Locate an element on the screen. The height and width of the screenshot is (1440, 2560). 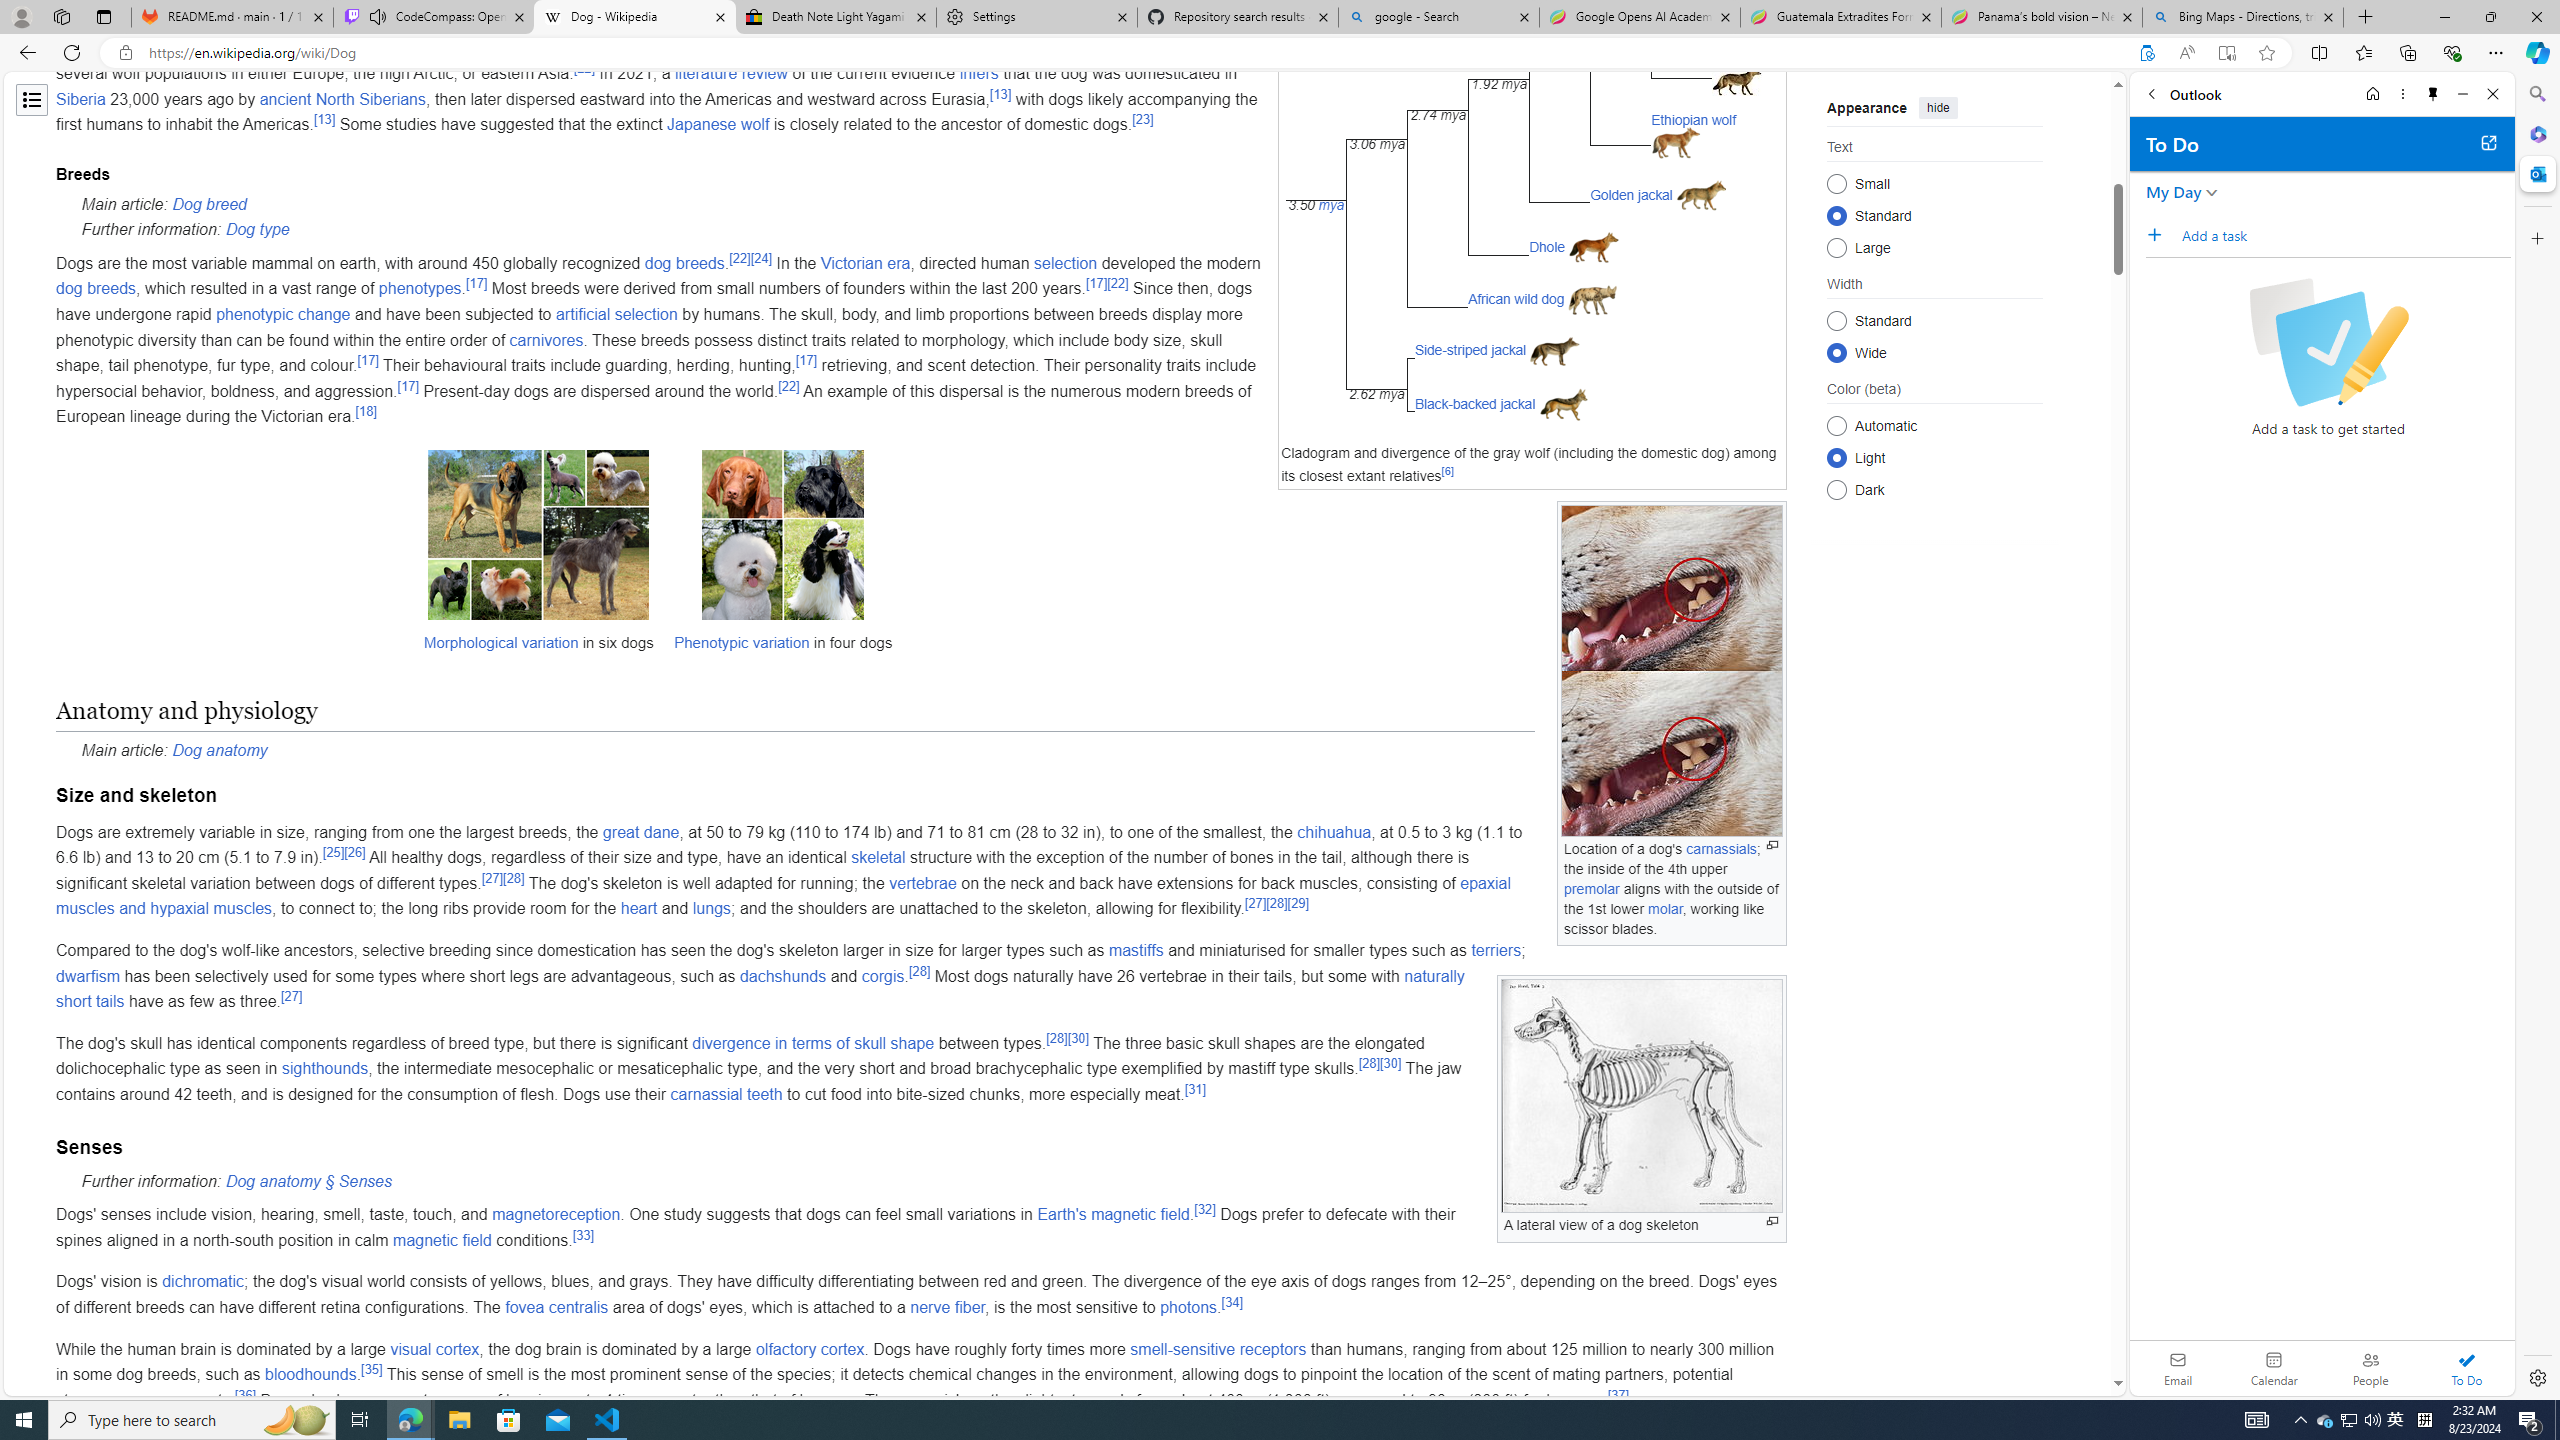
[18] is located at coordinates (366, 412).